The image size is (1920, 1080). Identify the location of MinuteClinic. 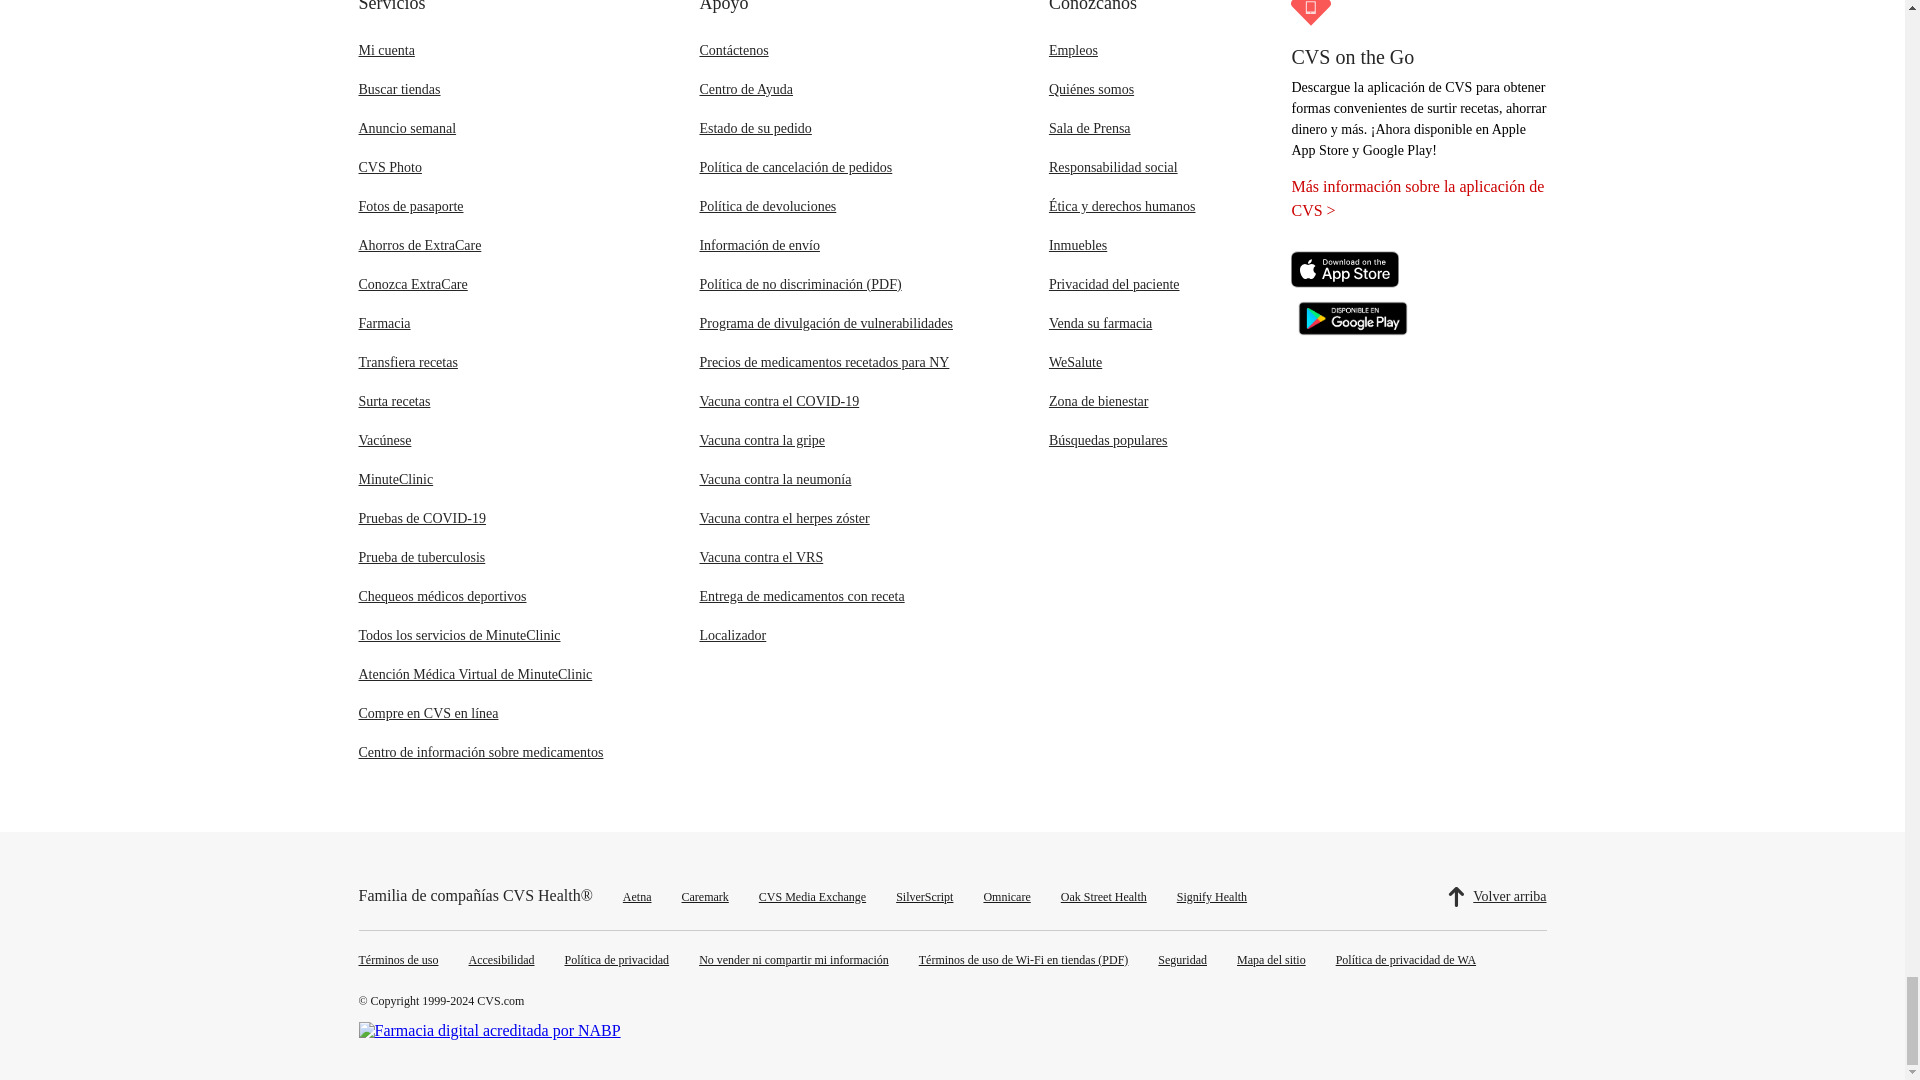
(395, 479).